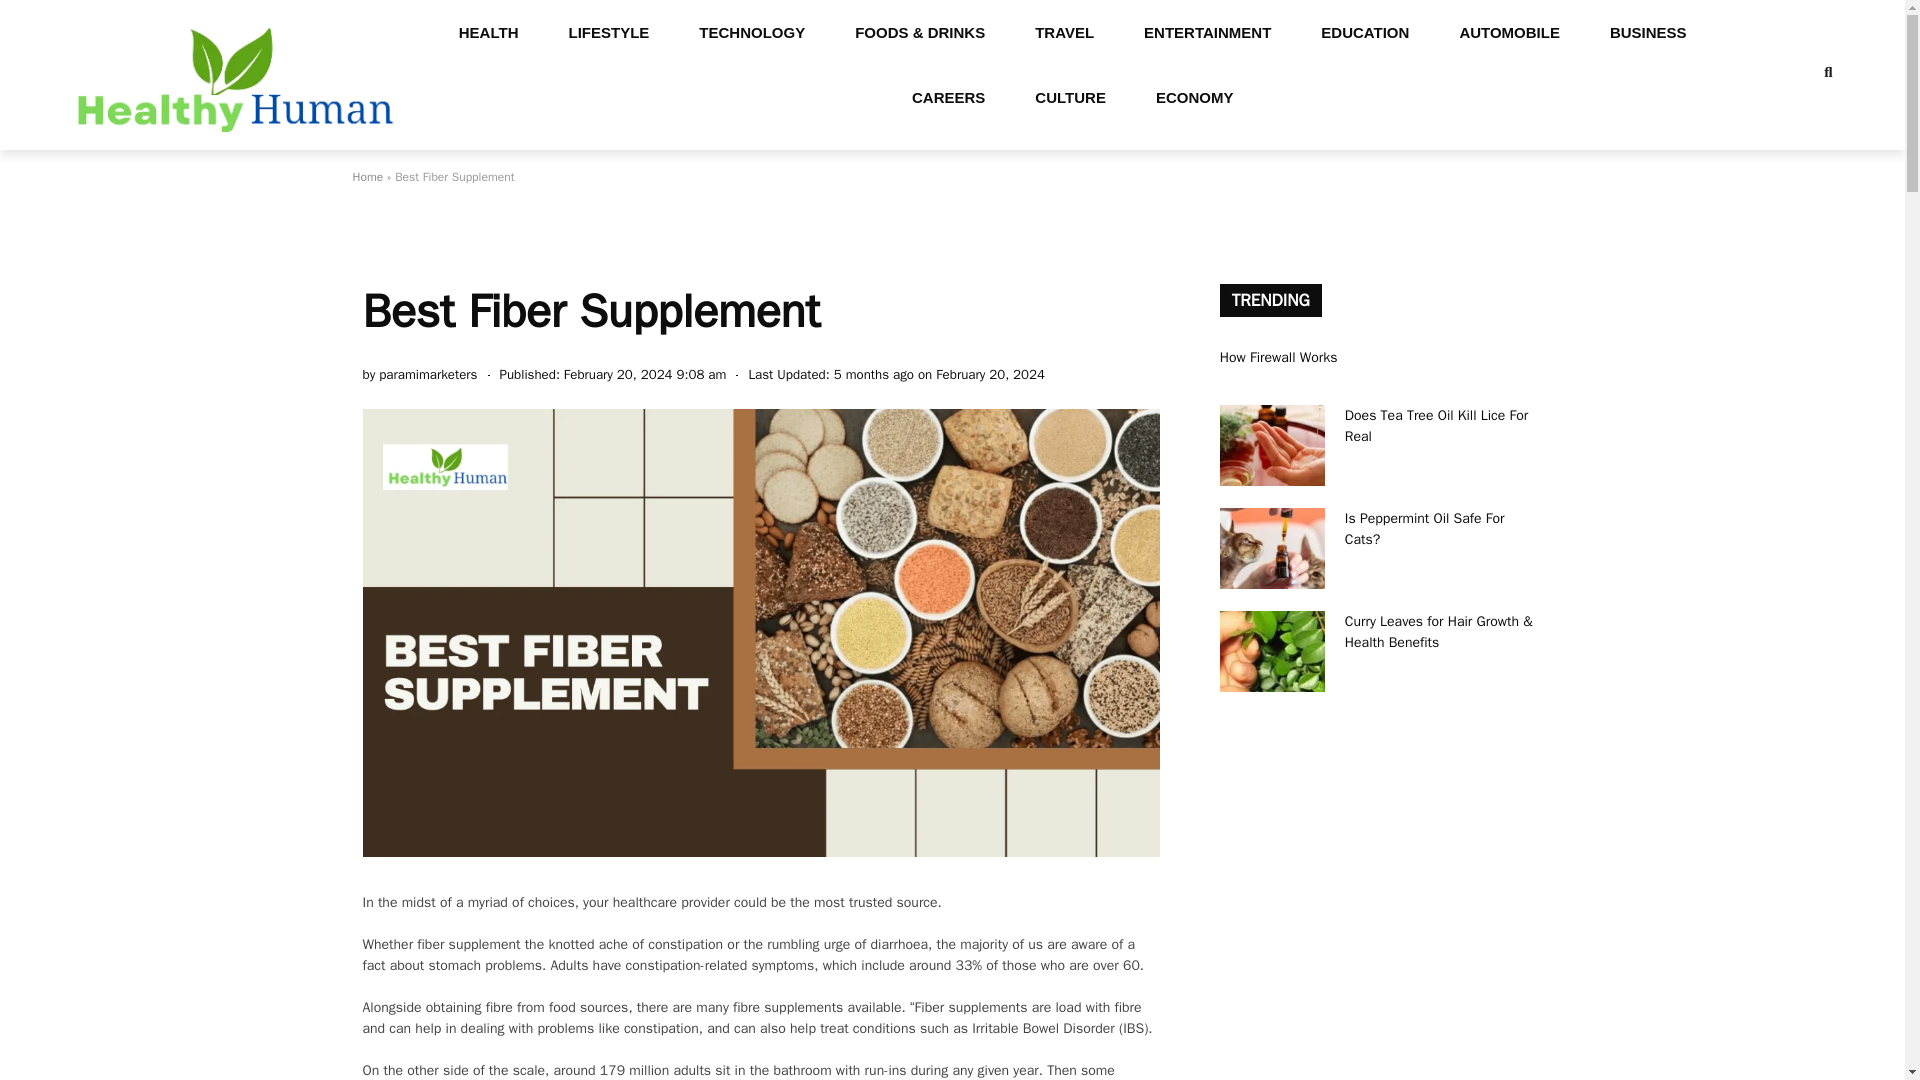  What do you see at coordinates (1510, 32) in the screenshot?
I see `AUTOMOBILE` at bounding box center [1510, 32].